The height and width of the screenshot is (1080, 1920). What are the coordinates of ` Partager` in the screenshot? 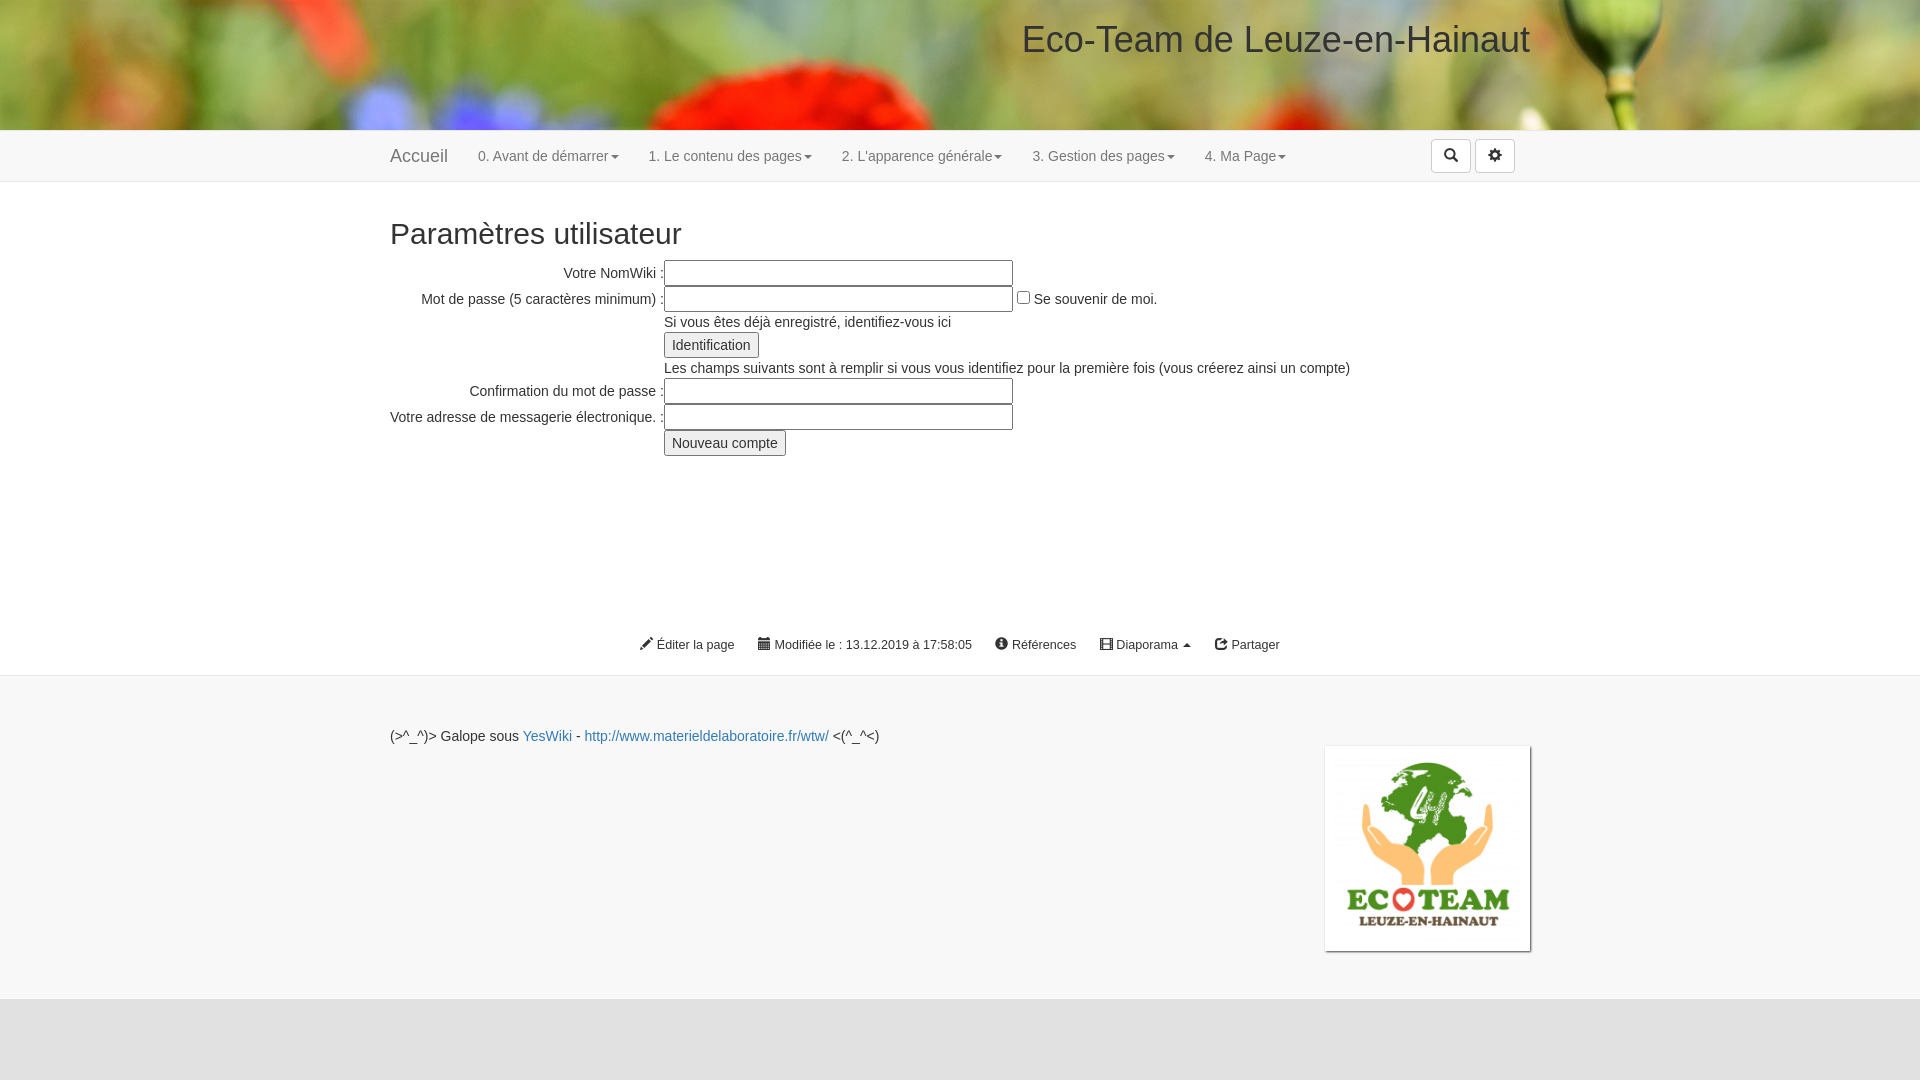 It's located at (1248, 646).